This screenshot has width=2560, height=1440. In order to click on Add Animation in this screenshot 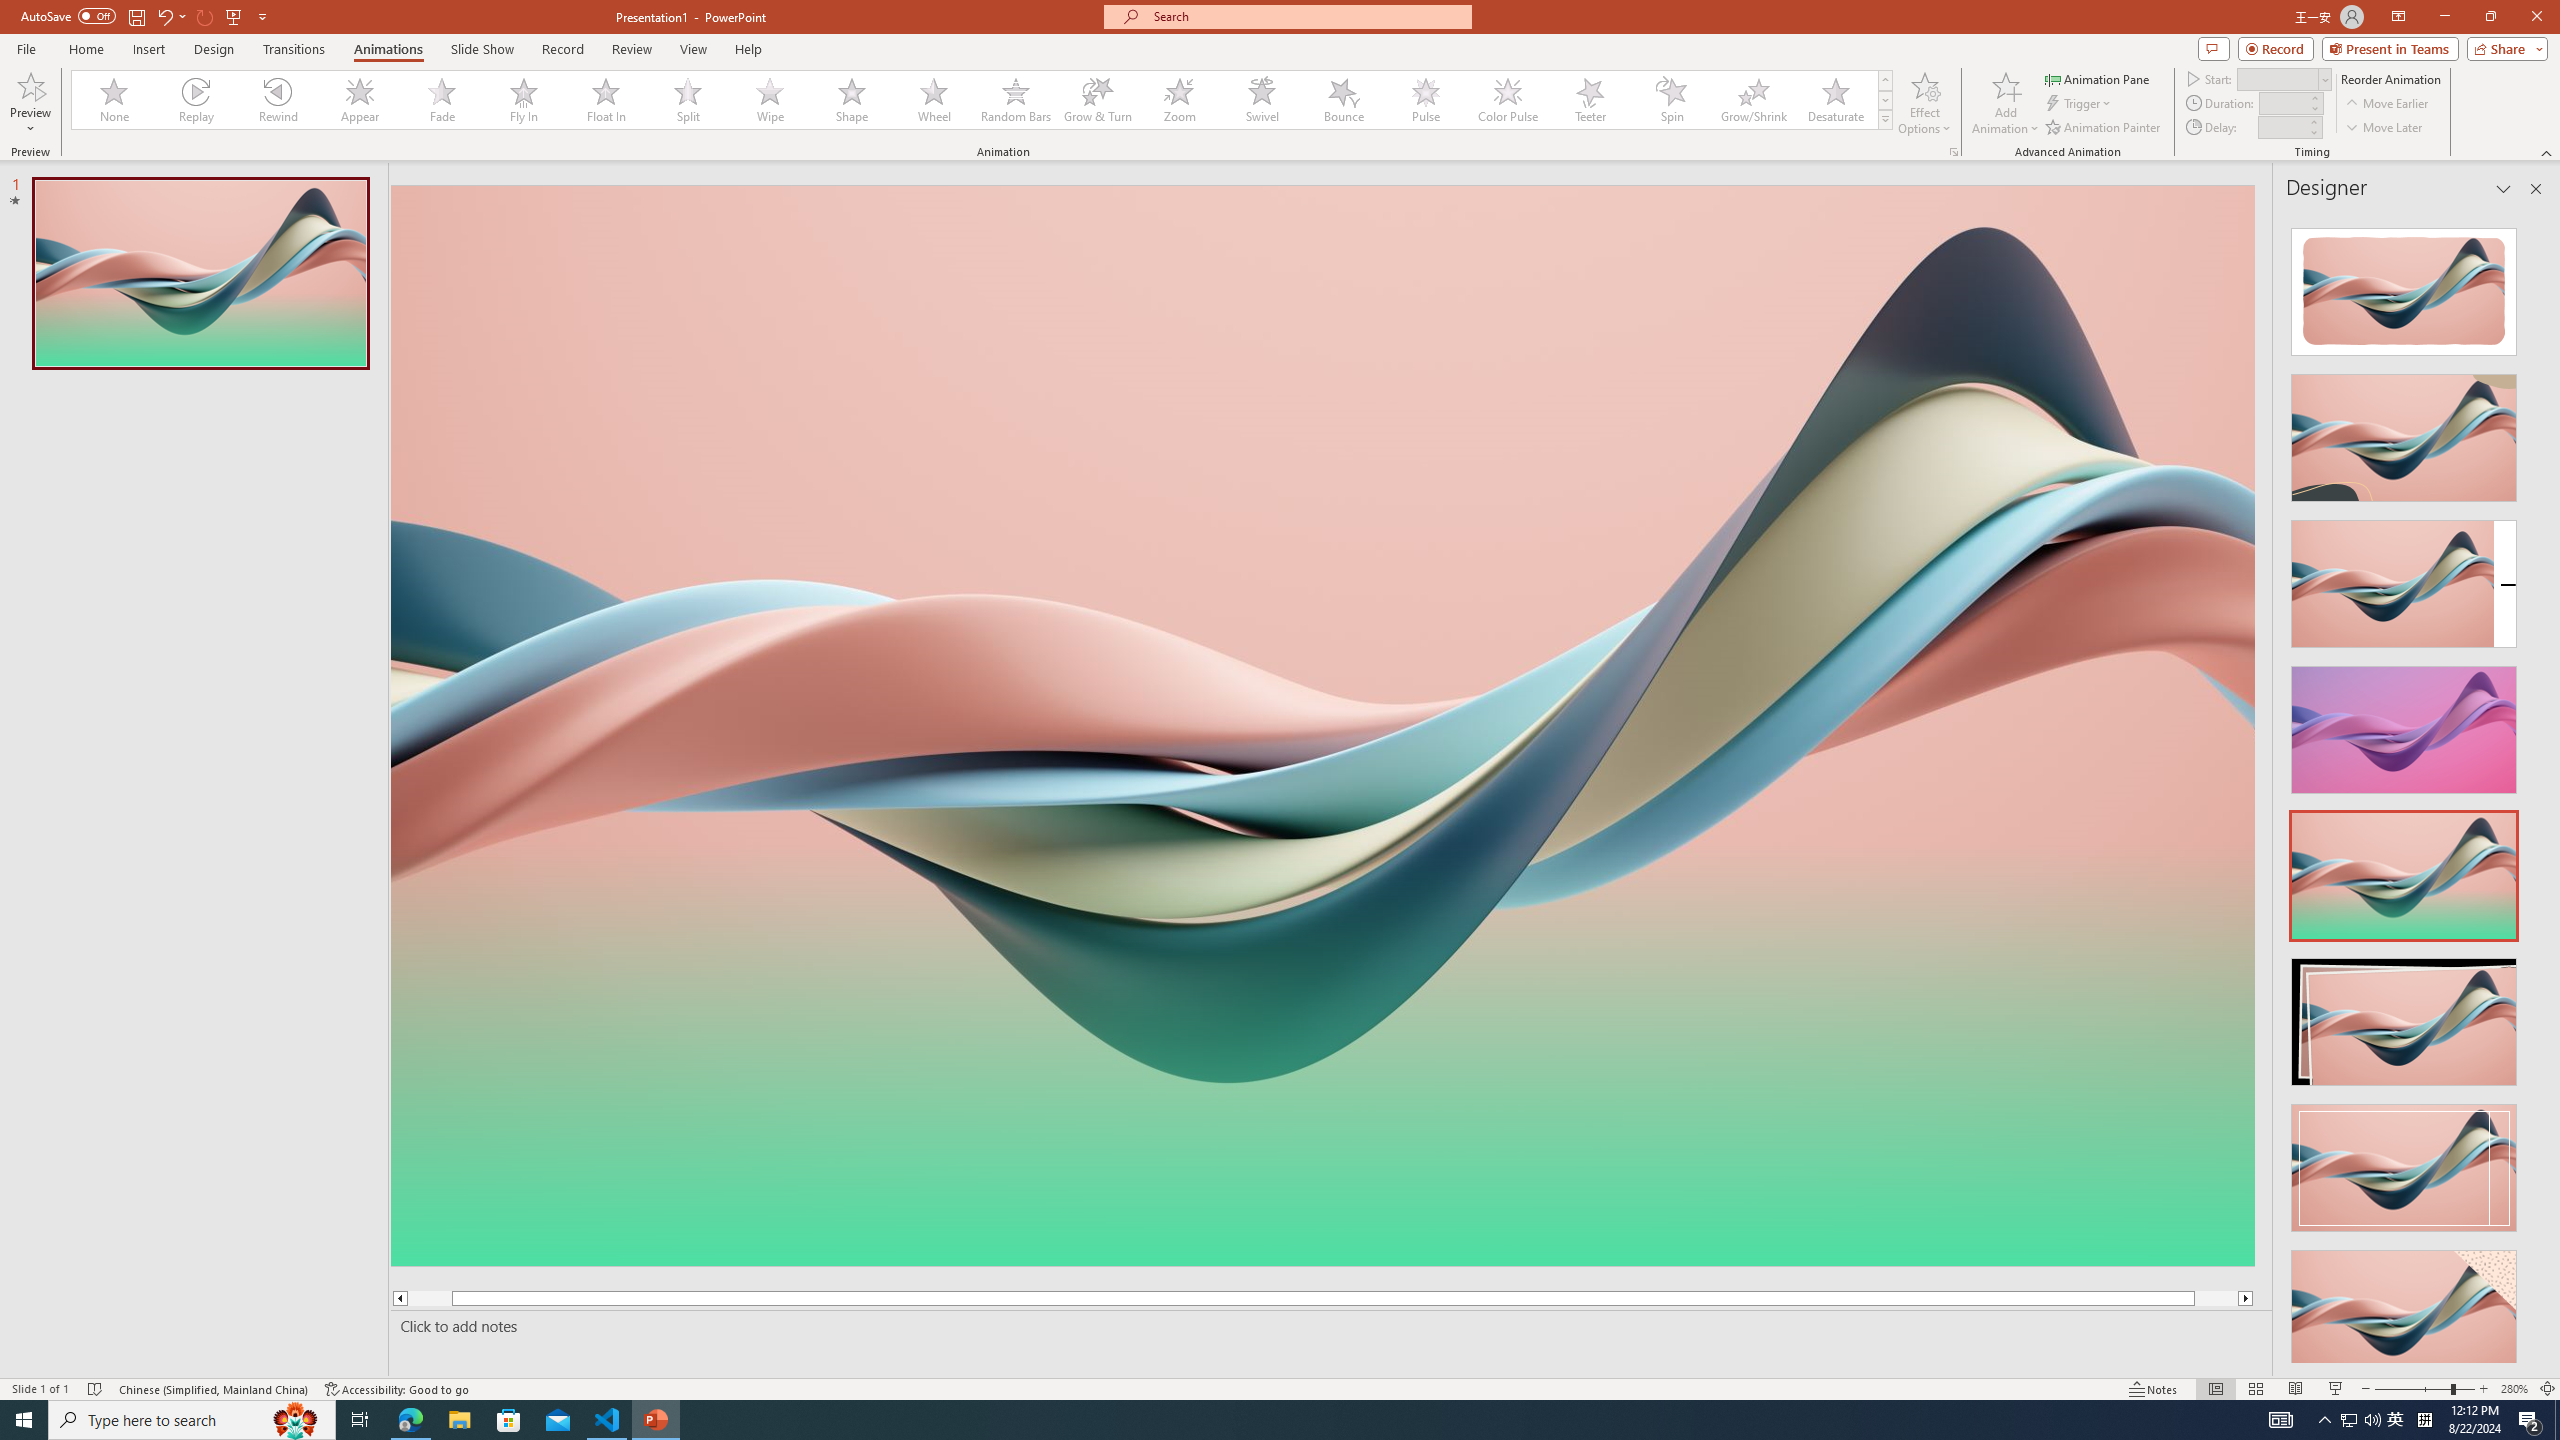, I will do `click(2006, 103)`.